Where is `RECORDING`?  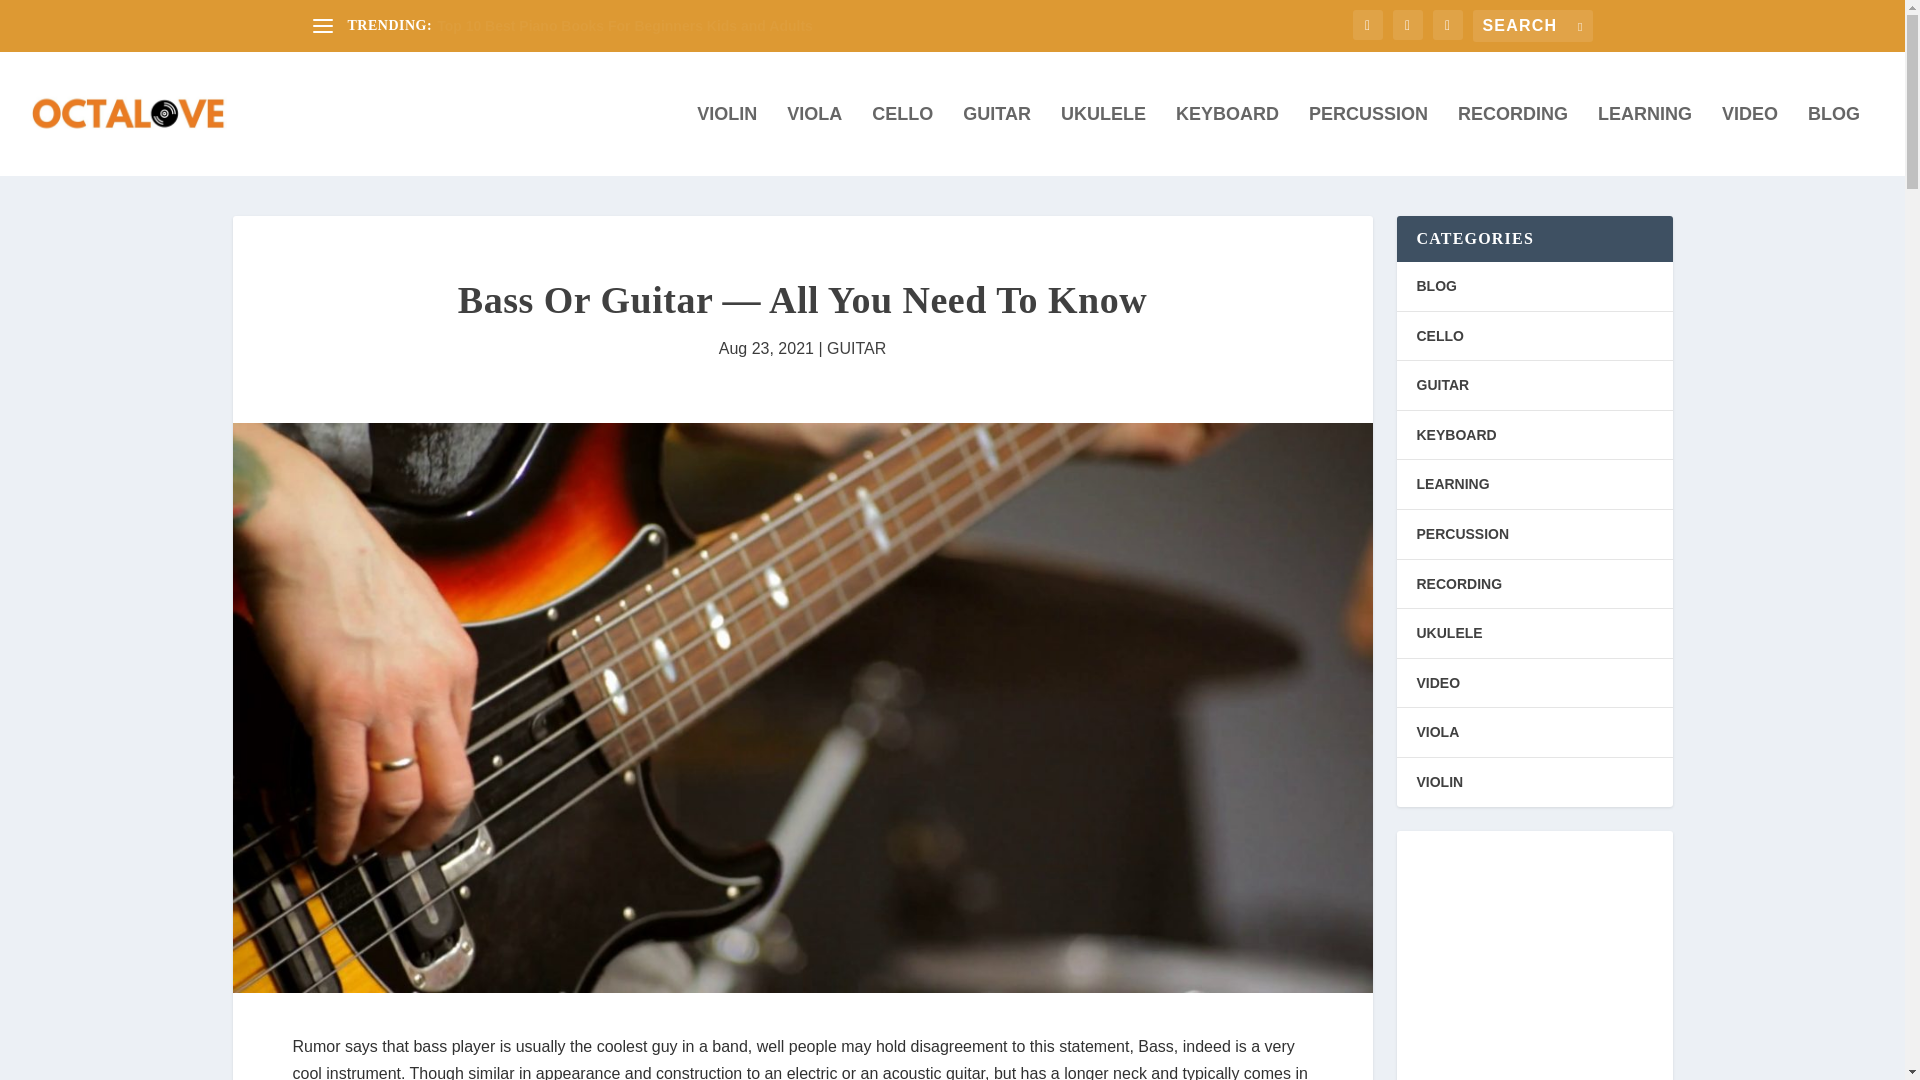 RECORDING is located at coordinates (1512, 140).